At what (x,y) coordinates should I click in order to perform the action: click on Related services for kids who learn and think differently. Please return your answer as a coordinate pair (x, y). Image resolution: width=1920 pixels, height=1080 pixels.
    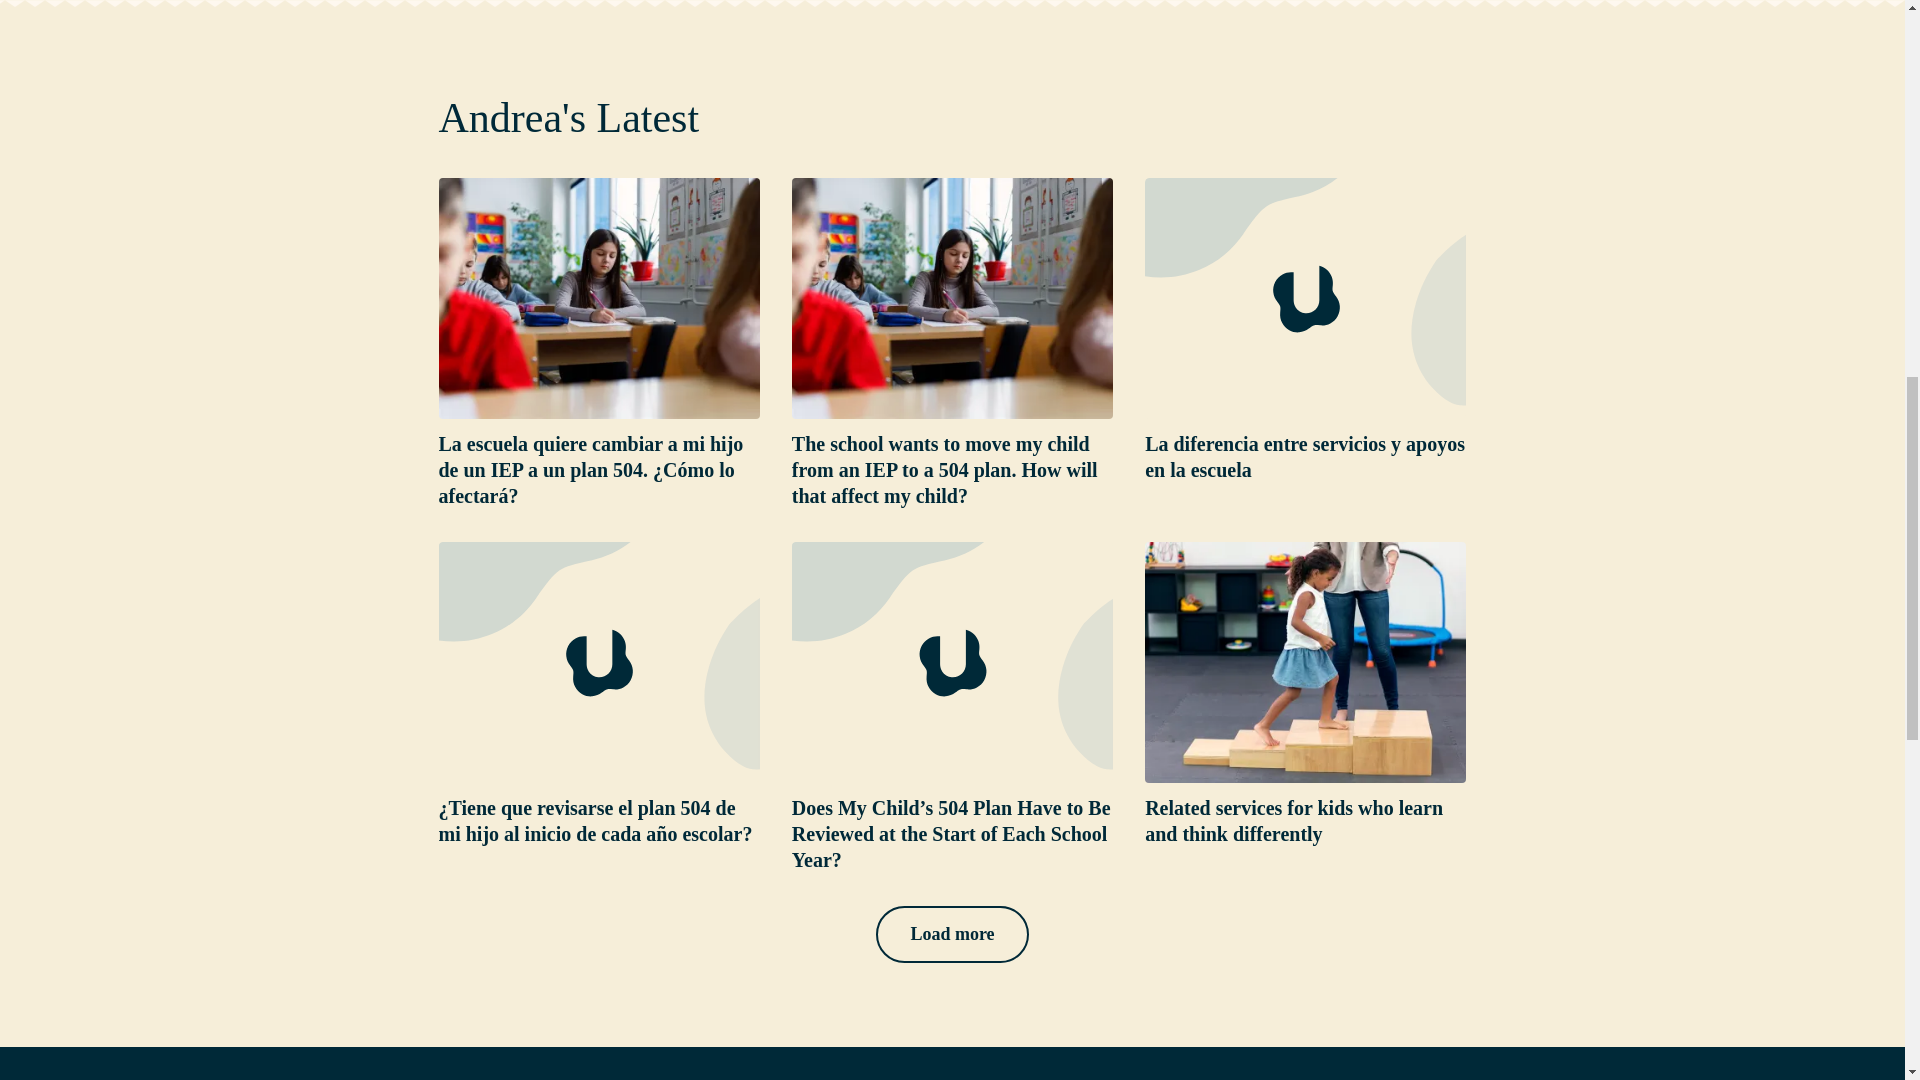
    Looking at the image, I should click on (1294, 820).